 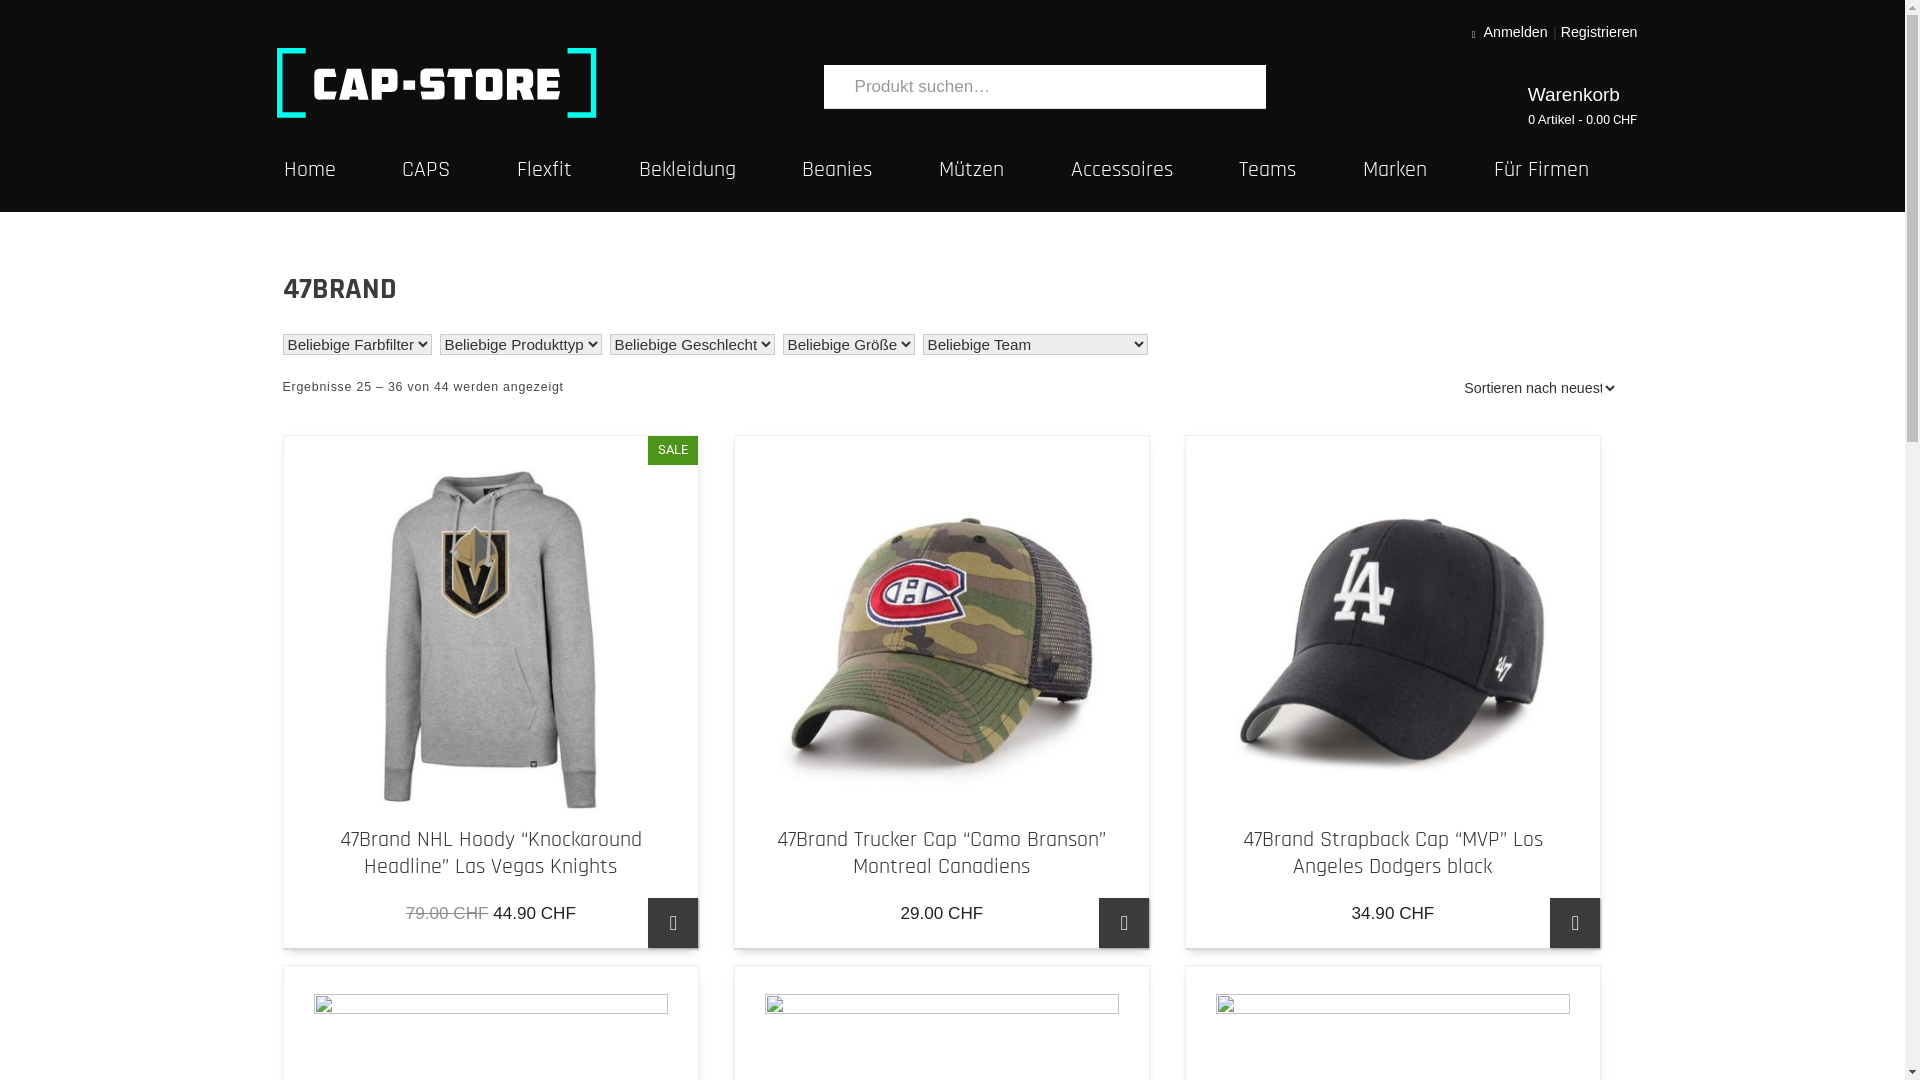 I want to click on In den Warenkorb, so click(x=1575, y=923).